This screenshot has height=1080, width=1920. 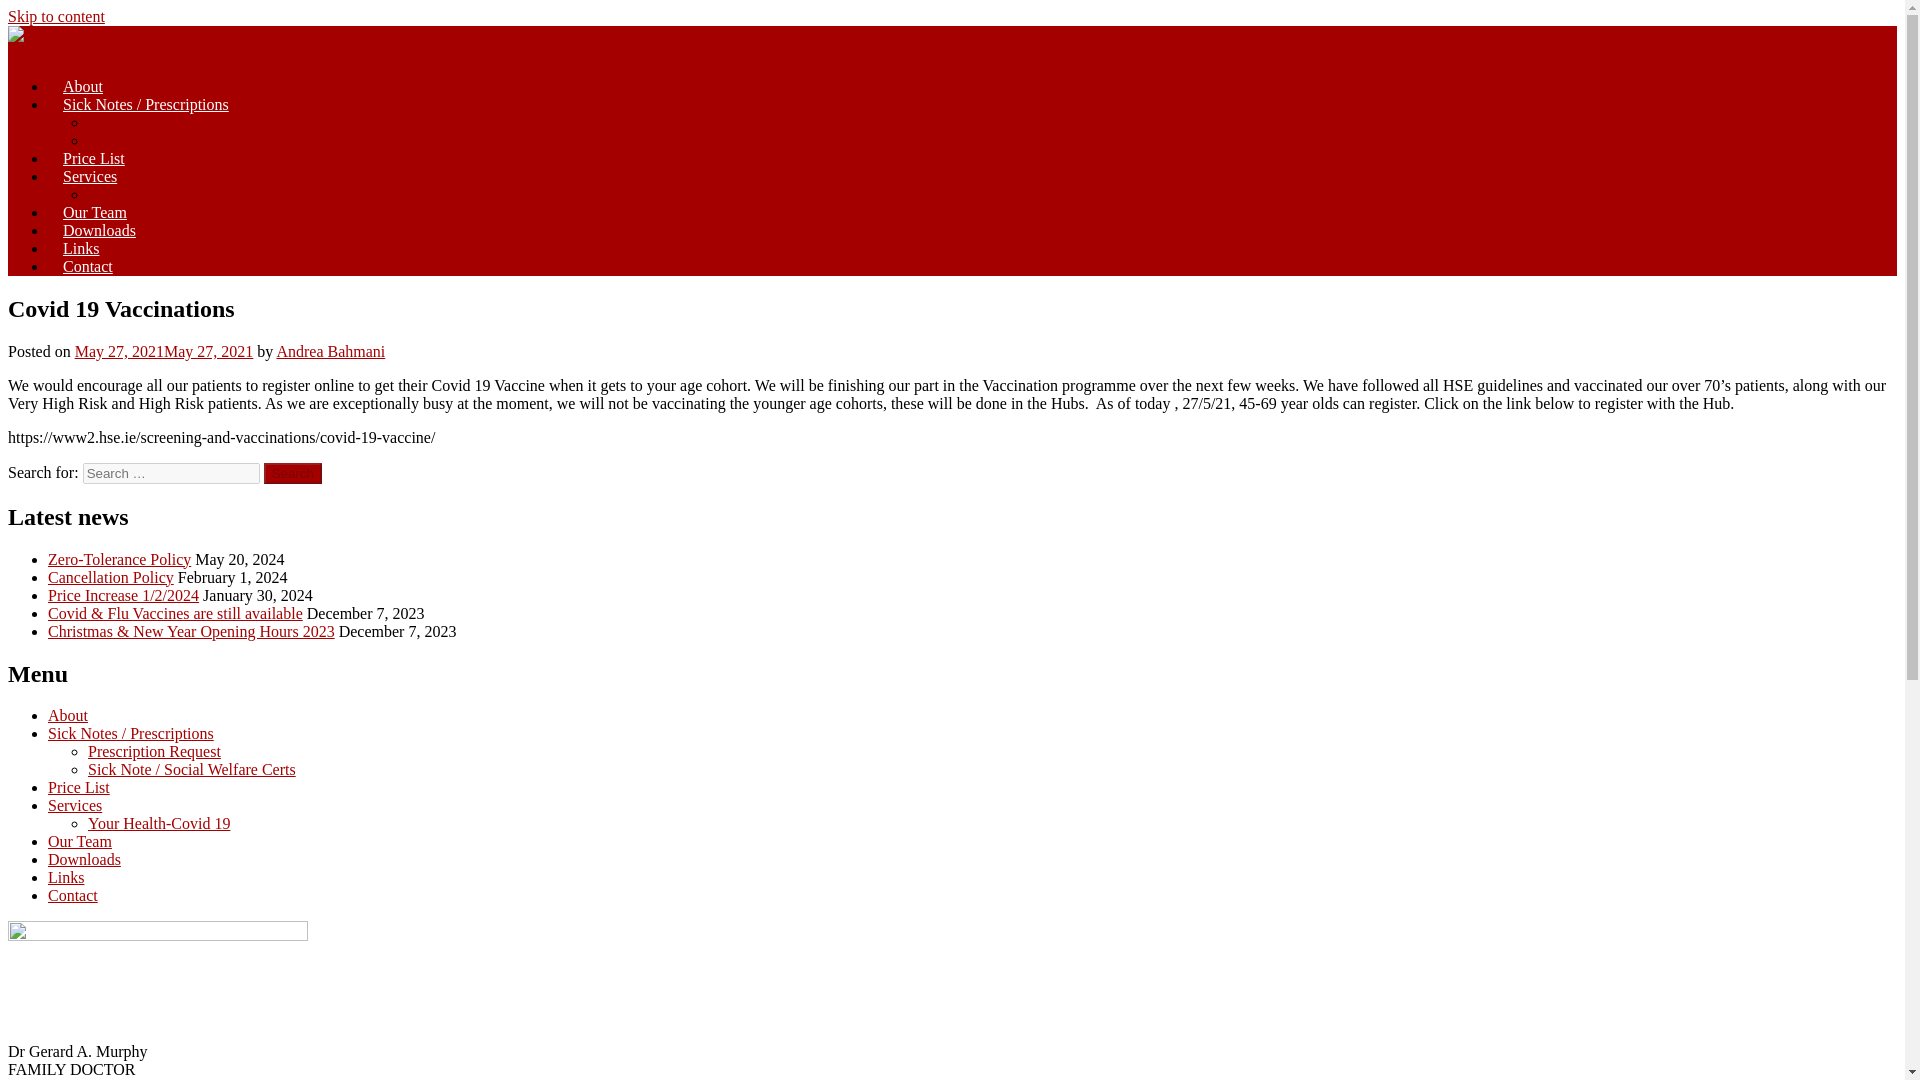 What do you see at coordinates (90, 176) in the screenshot?
I see `Services` at bounding box center [90, 176].